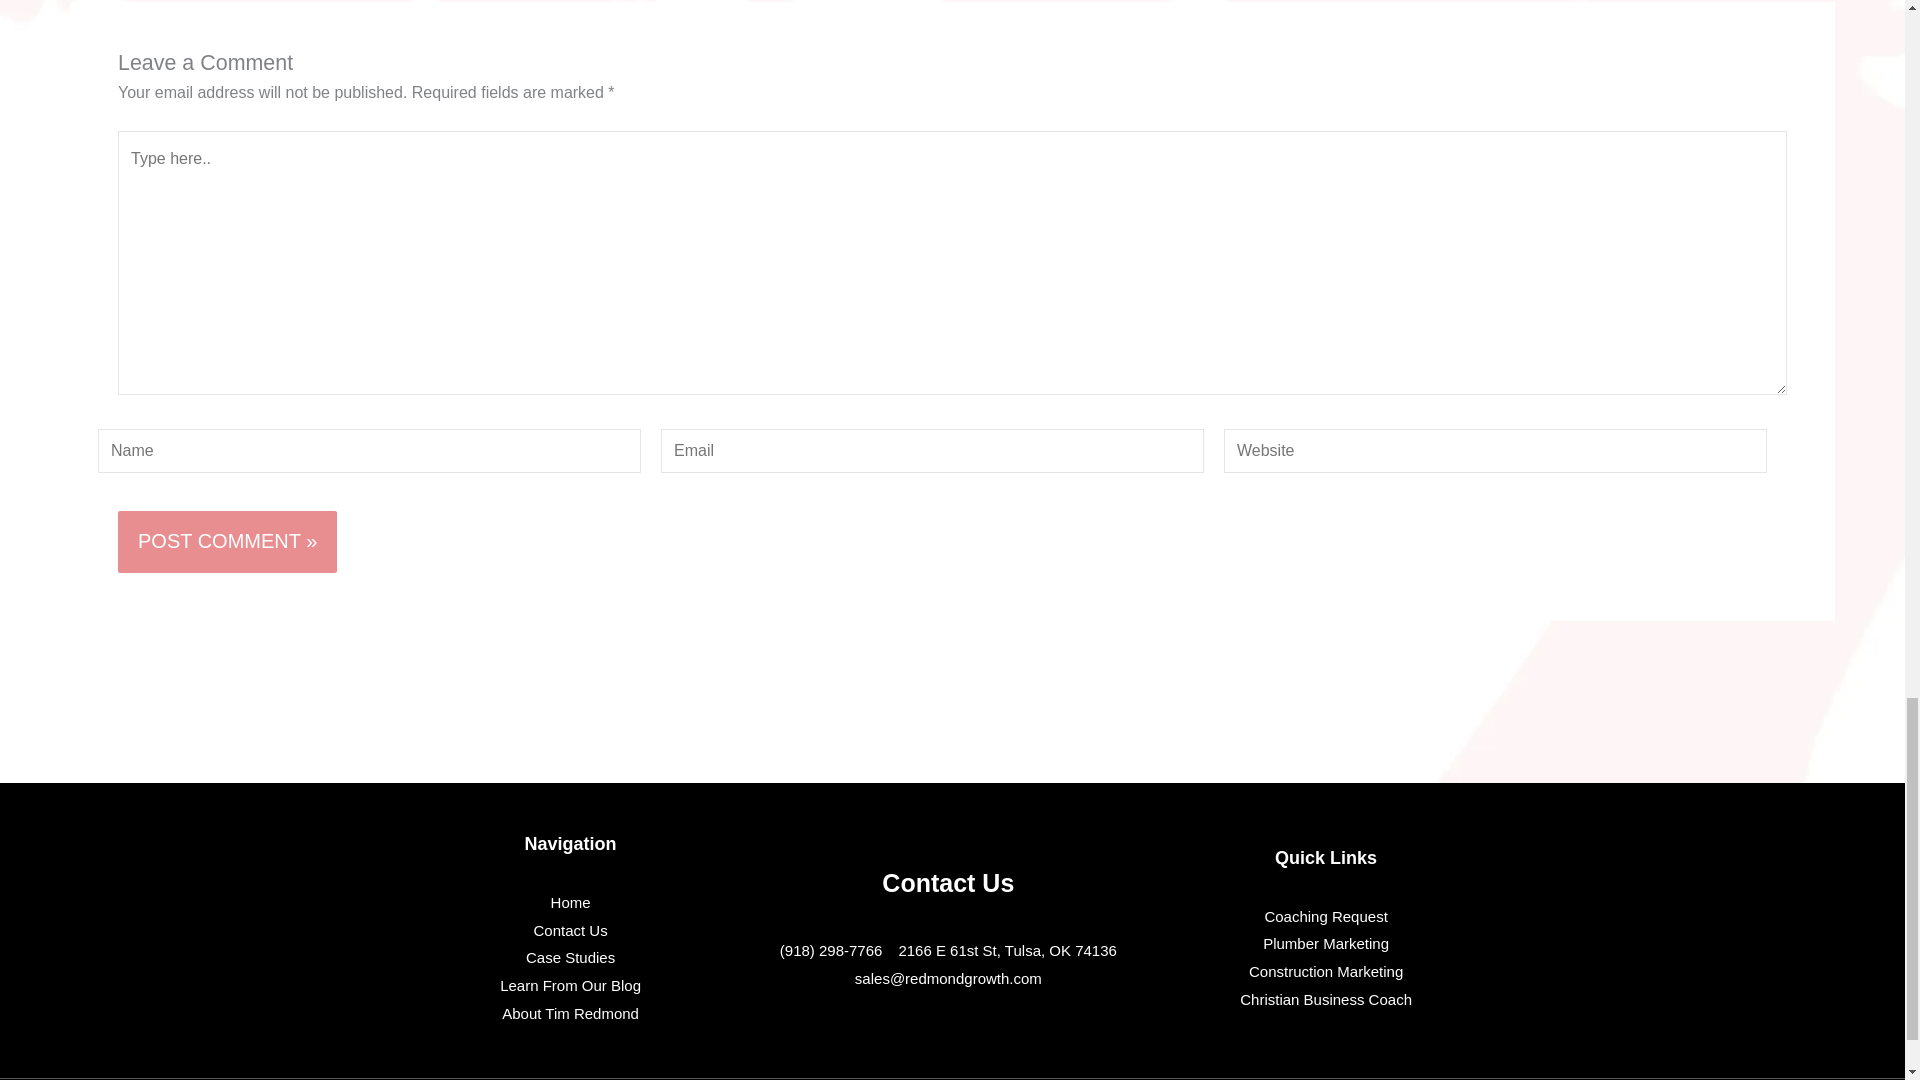 The width and height of the screenshot is (1920, 1080). Describe the element at coordinates (570, 958) in the screenshot. I see `Case Studies` at that location.